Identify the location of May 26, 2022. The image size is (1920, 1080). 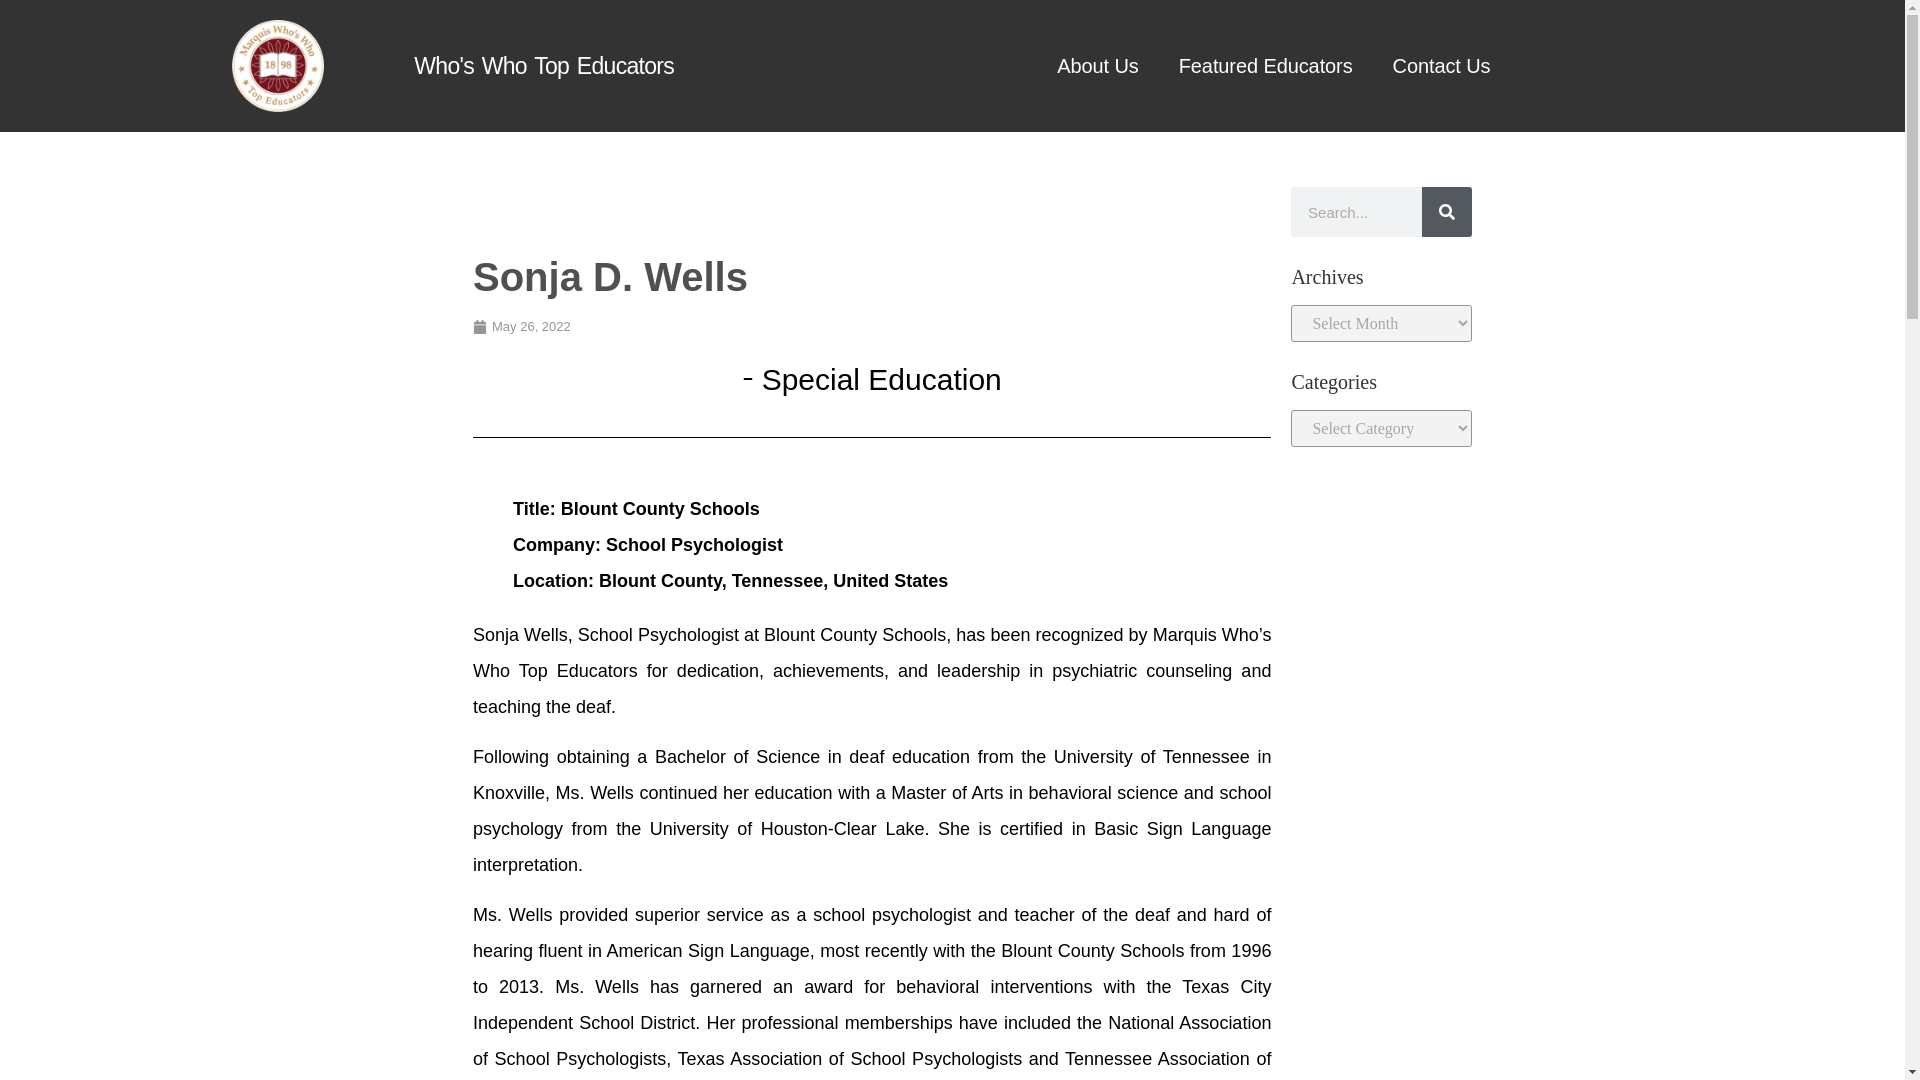
(521, 326).